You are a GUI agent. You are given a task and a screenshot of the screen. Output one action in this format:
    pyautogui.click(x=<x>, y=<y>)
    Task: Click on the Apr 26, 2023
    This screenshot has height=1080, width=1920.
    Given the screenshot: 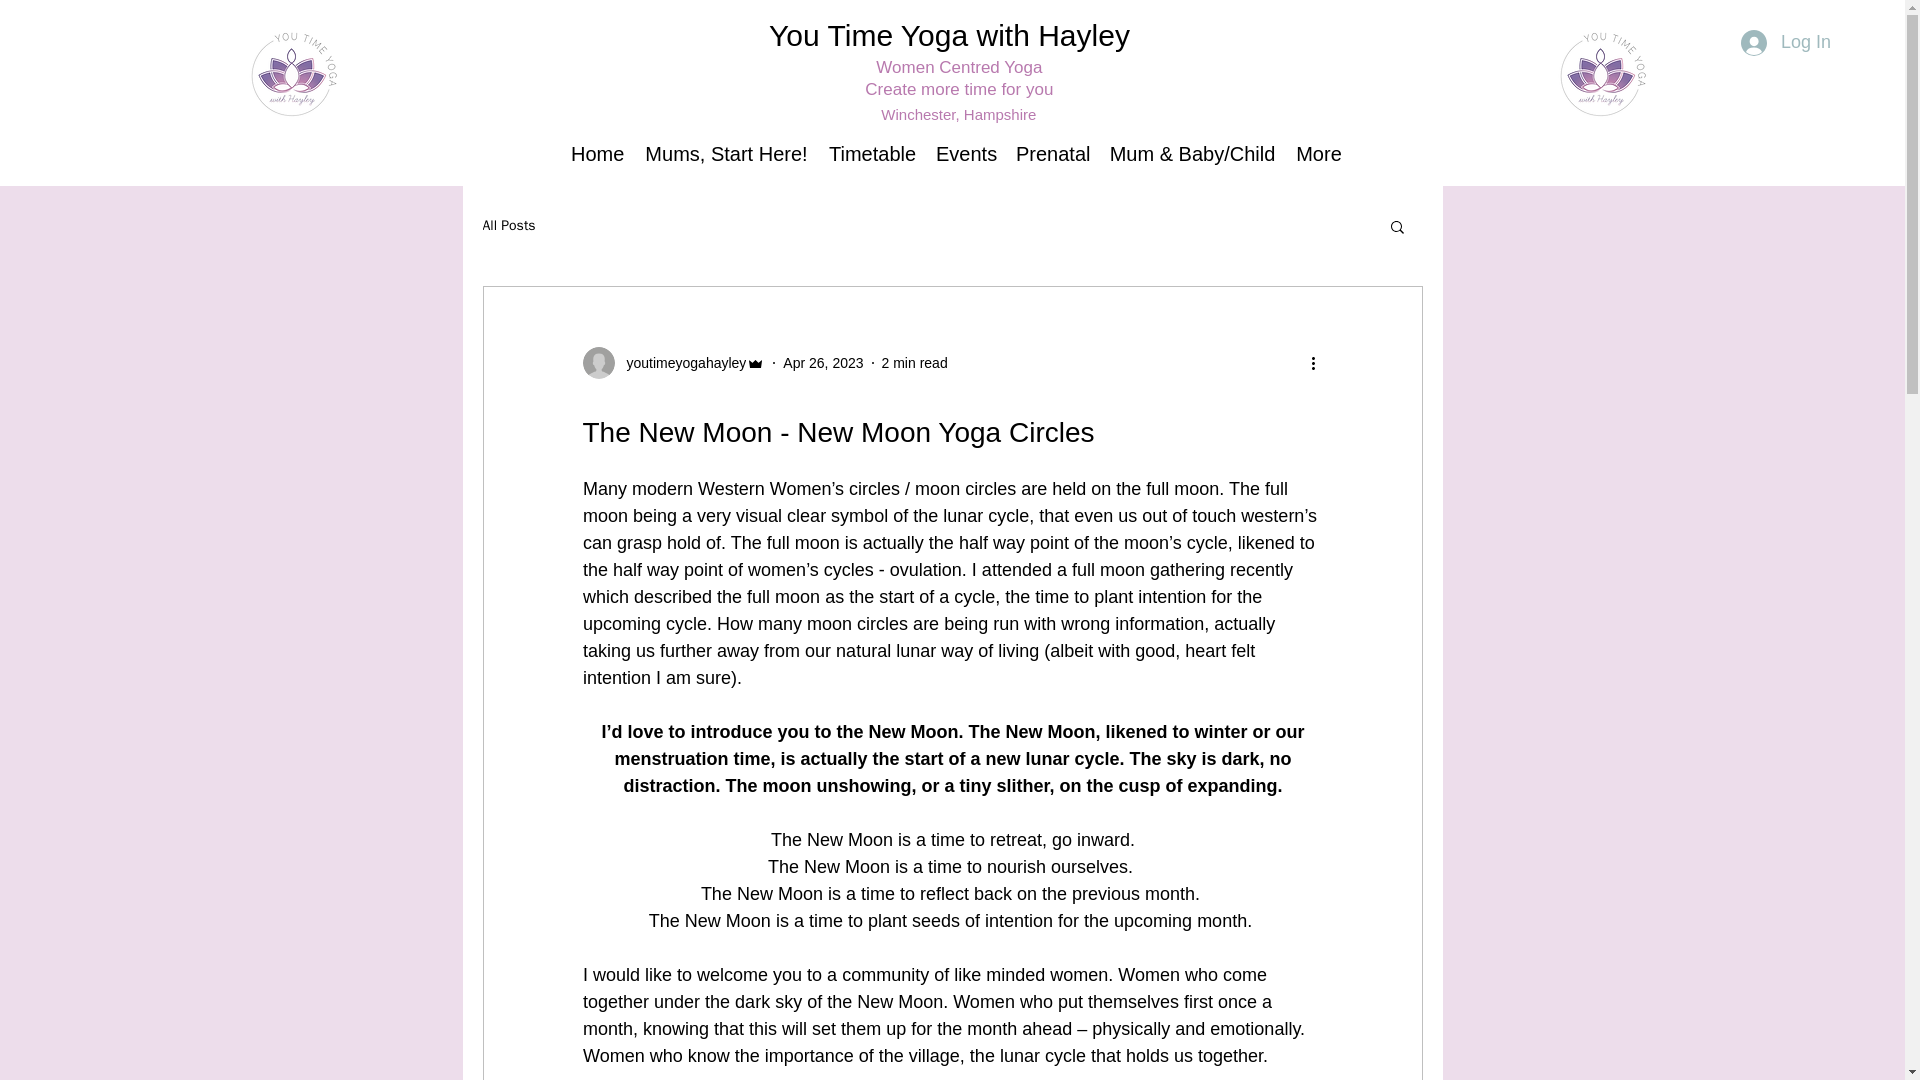 What is the action you would take?
    pyautogui.click(x=822, y=363)
    